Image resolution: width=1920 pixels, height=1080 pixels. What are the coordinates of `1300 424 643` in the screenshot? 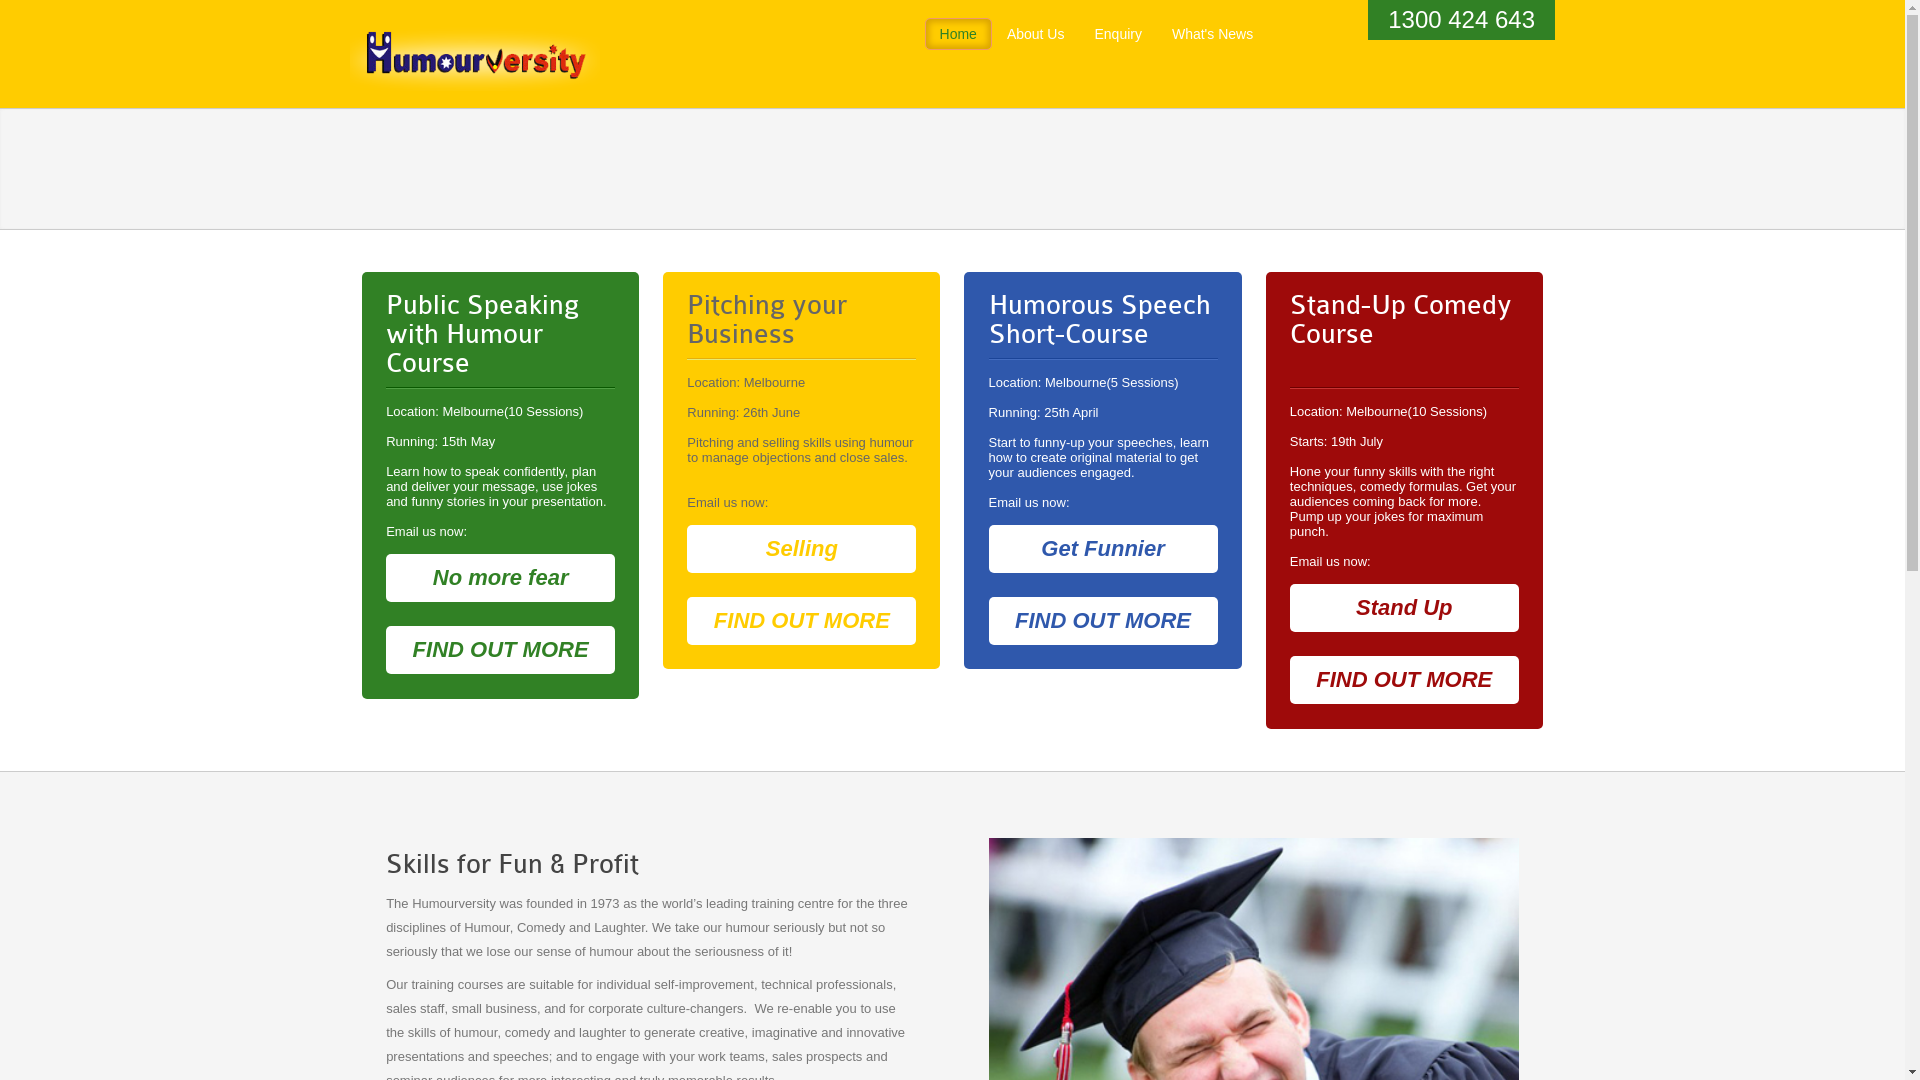 It's located at (1462, 20).